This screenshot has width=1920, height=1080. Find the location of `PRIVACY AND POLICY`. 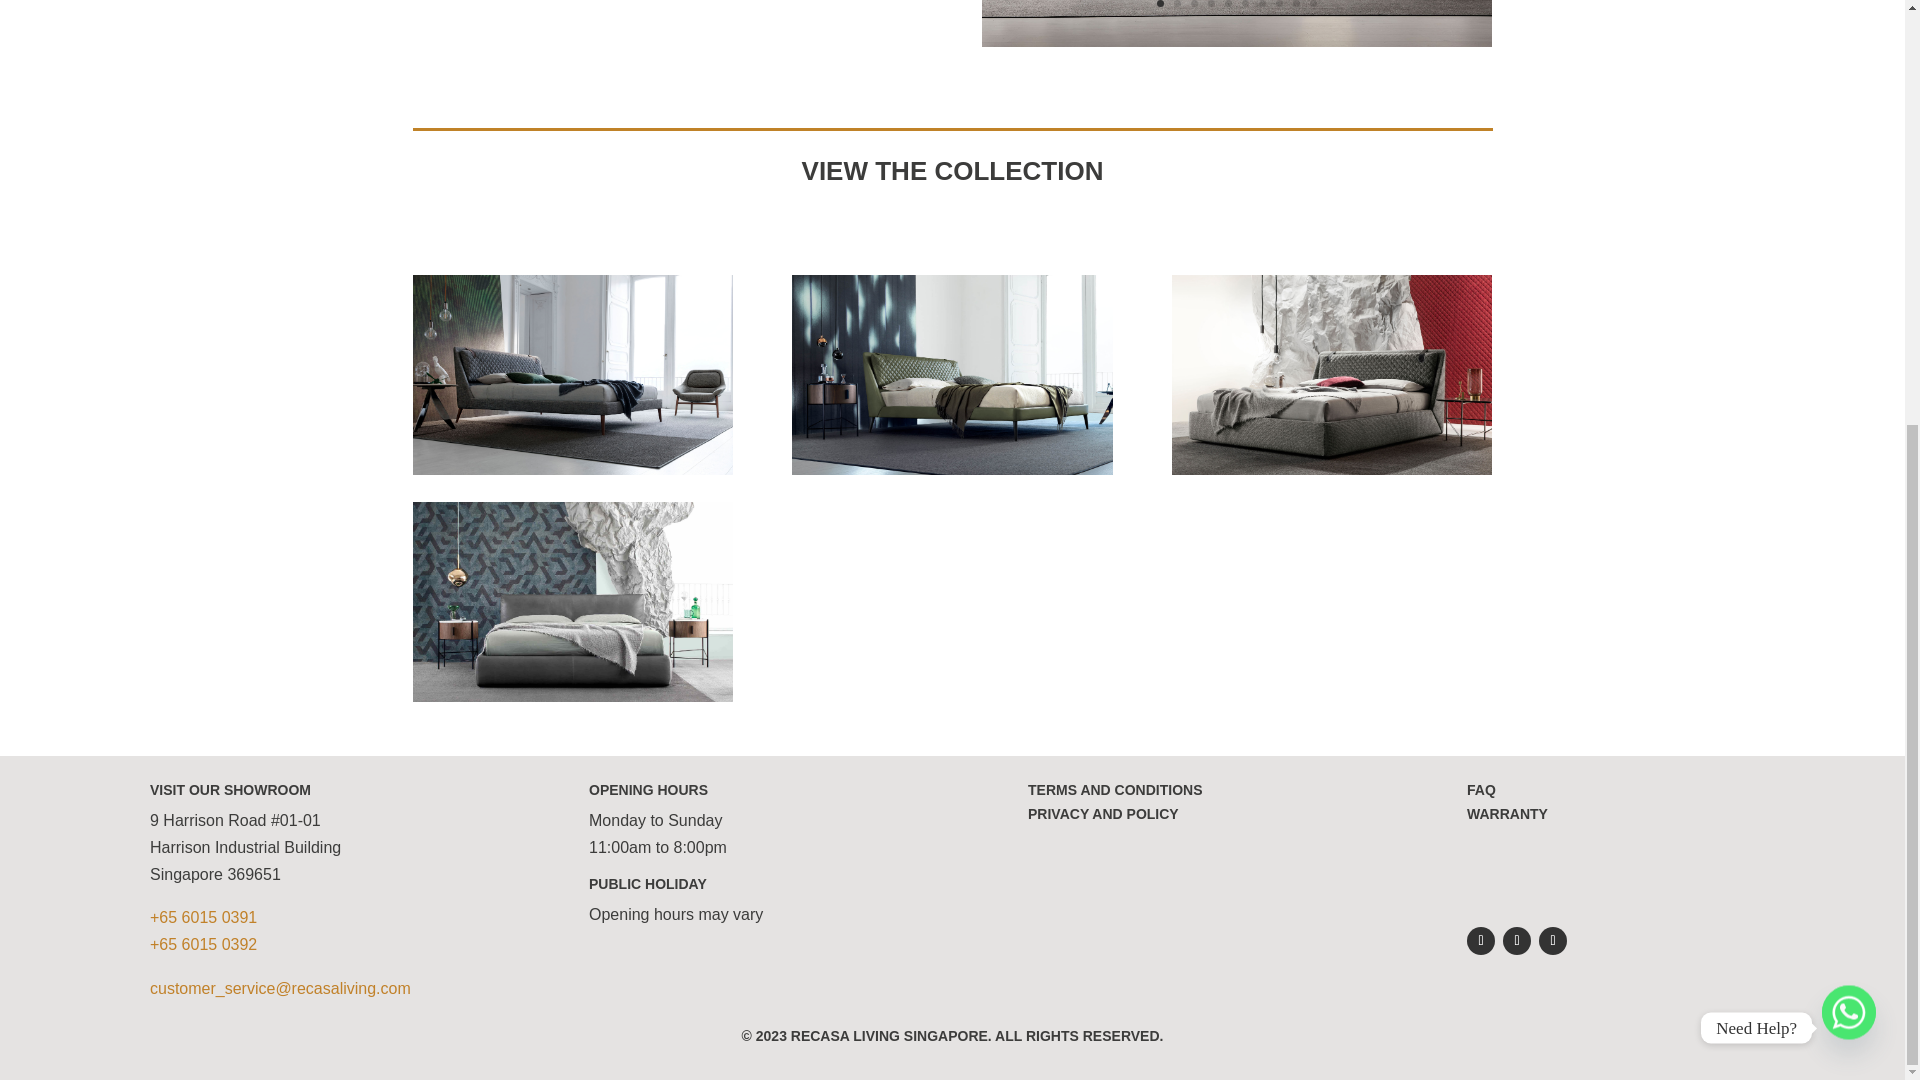

PRIVACY AND POLICY is located at coordinates (1102, 813).